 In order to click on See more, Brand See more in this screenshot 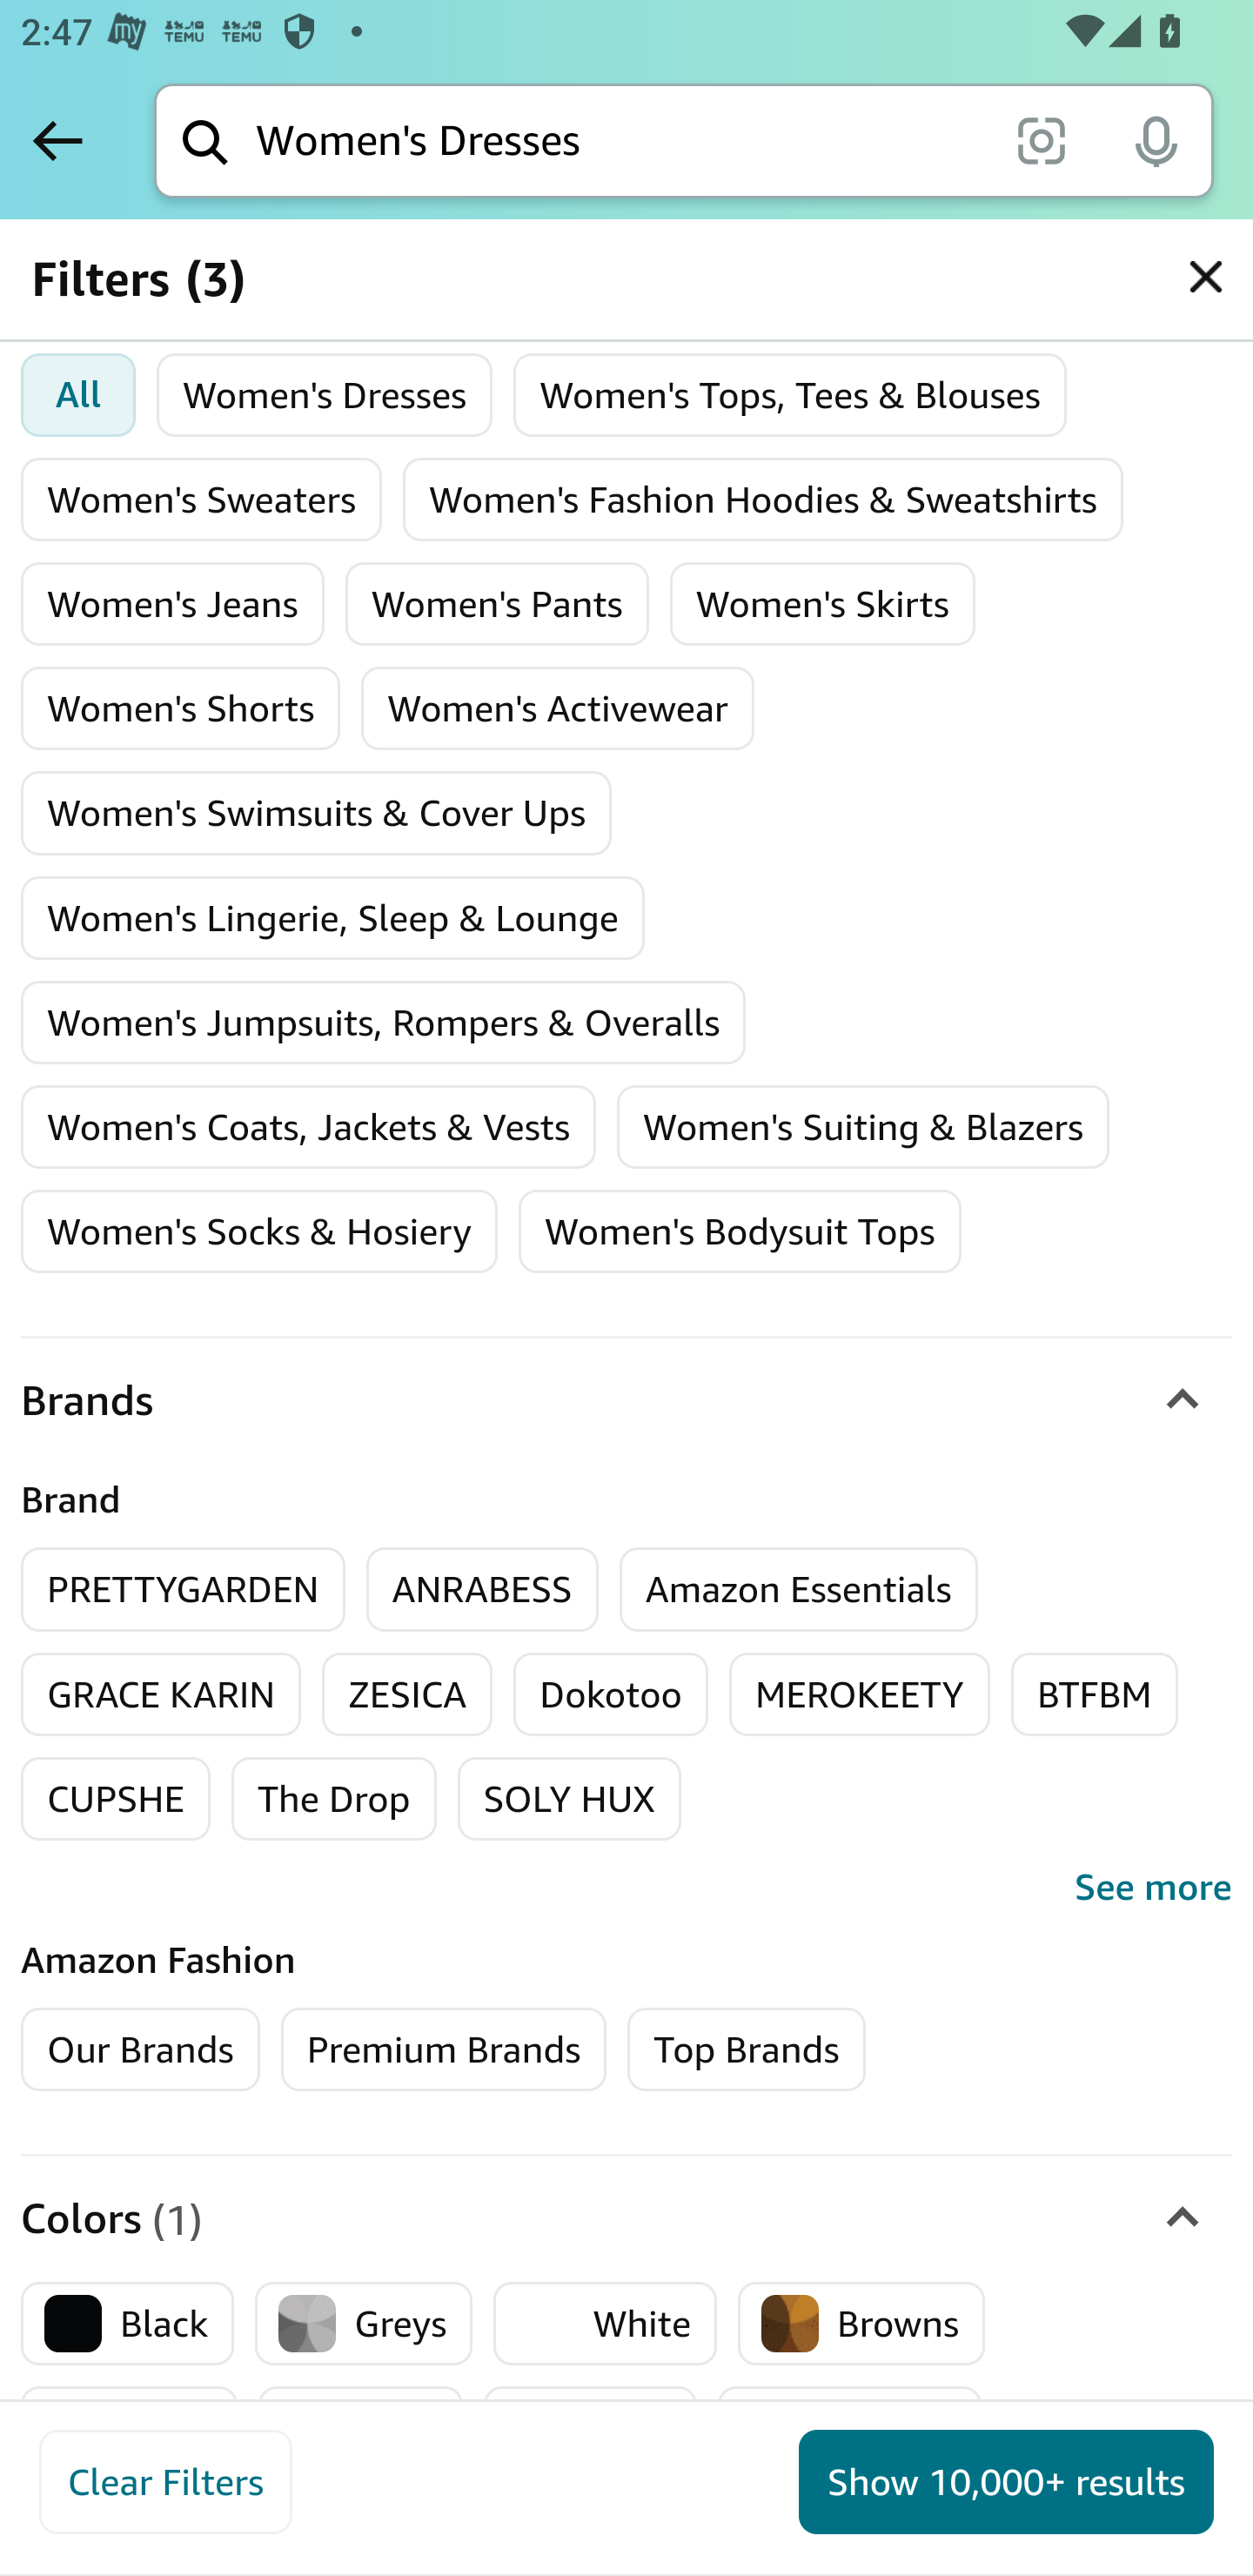, I will do `click(626, 1887)`.